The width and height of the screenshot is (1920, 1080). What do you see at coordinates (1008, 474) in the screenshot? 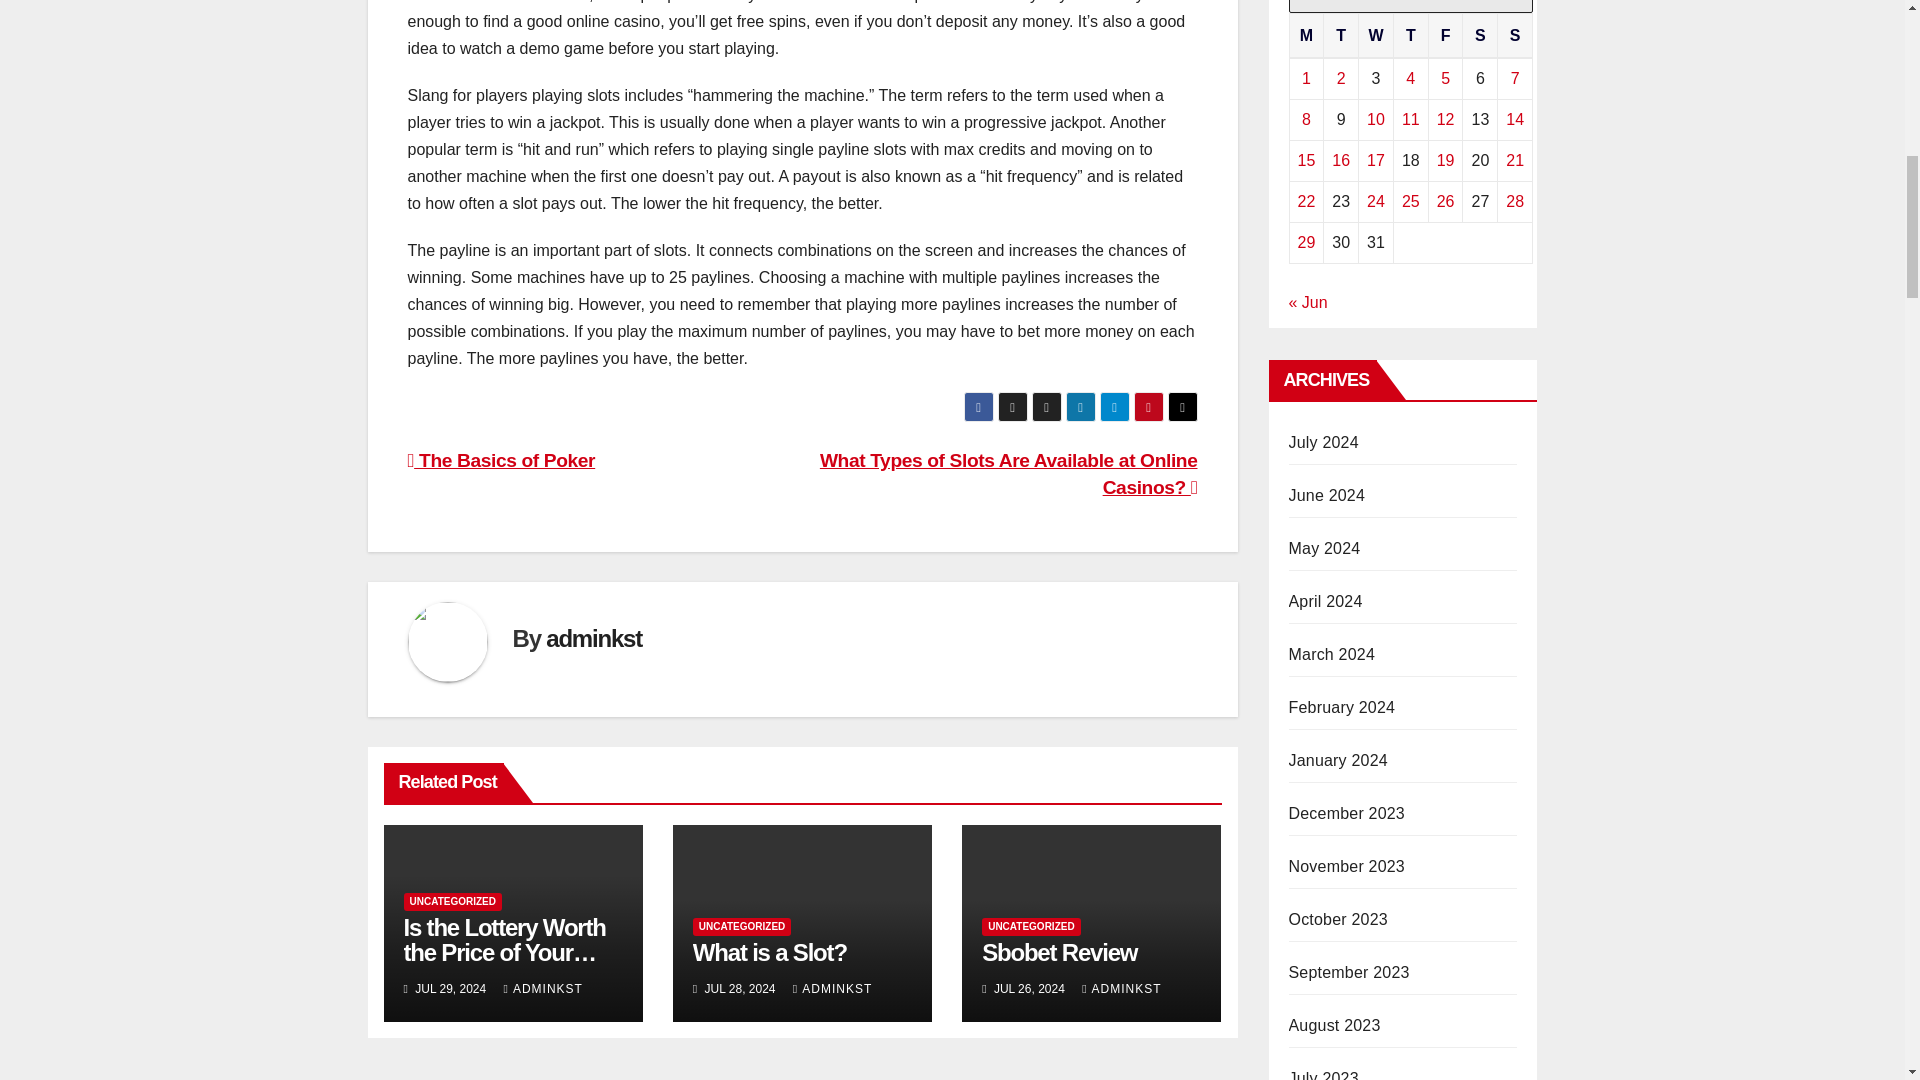
I see `What Types of Slots Are Available at Online Casinos?` at bounding box center [1008, 474].